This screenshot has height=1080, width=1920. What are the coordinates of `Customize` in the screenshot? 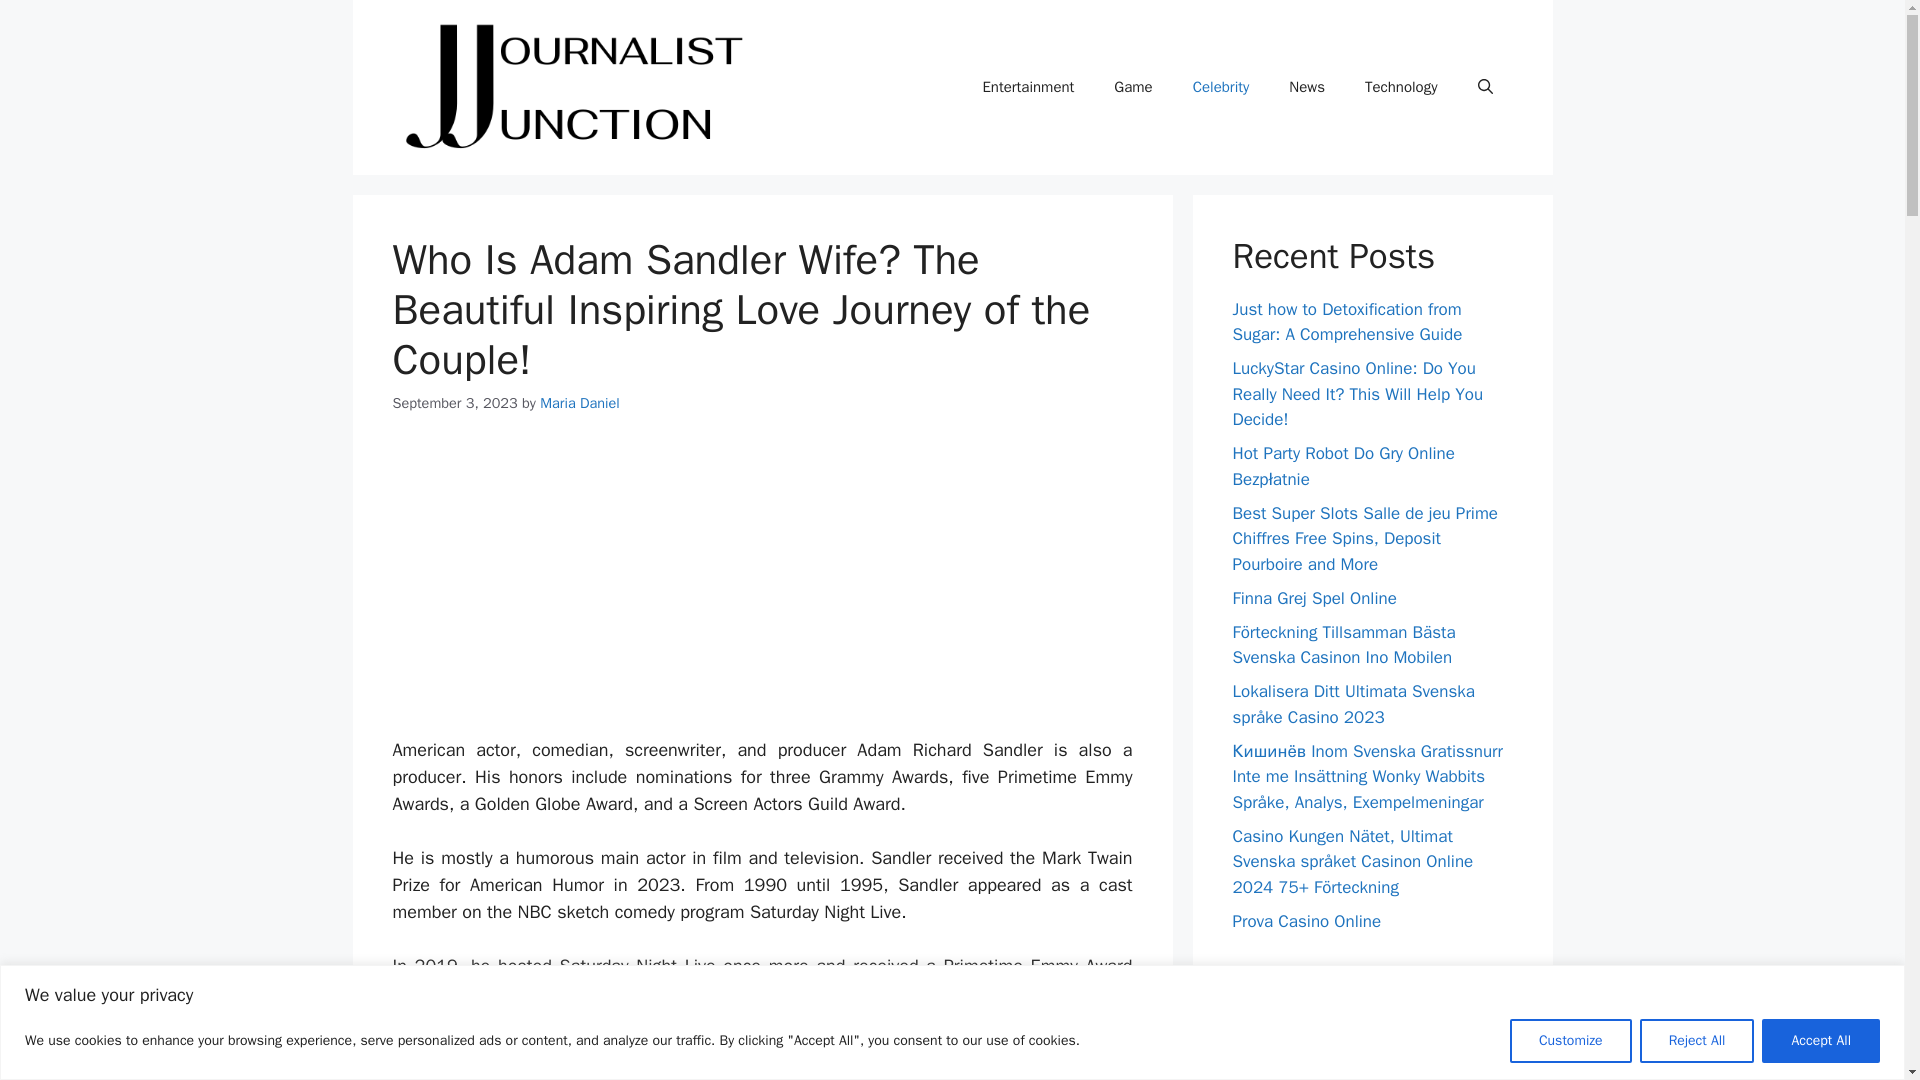 It's located at (1570, 1040).